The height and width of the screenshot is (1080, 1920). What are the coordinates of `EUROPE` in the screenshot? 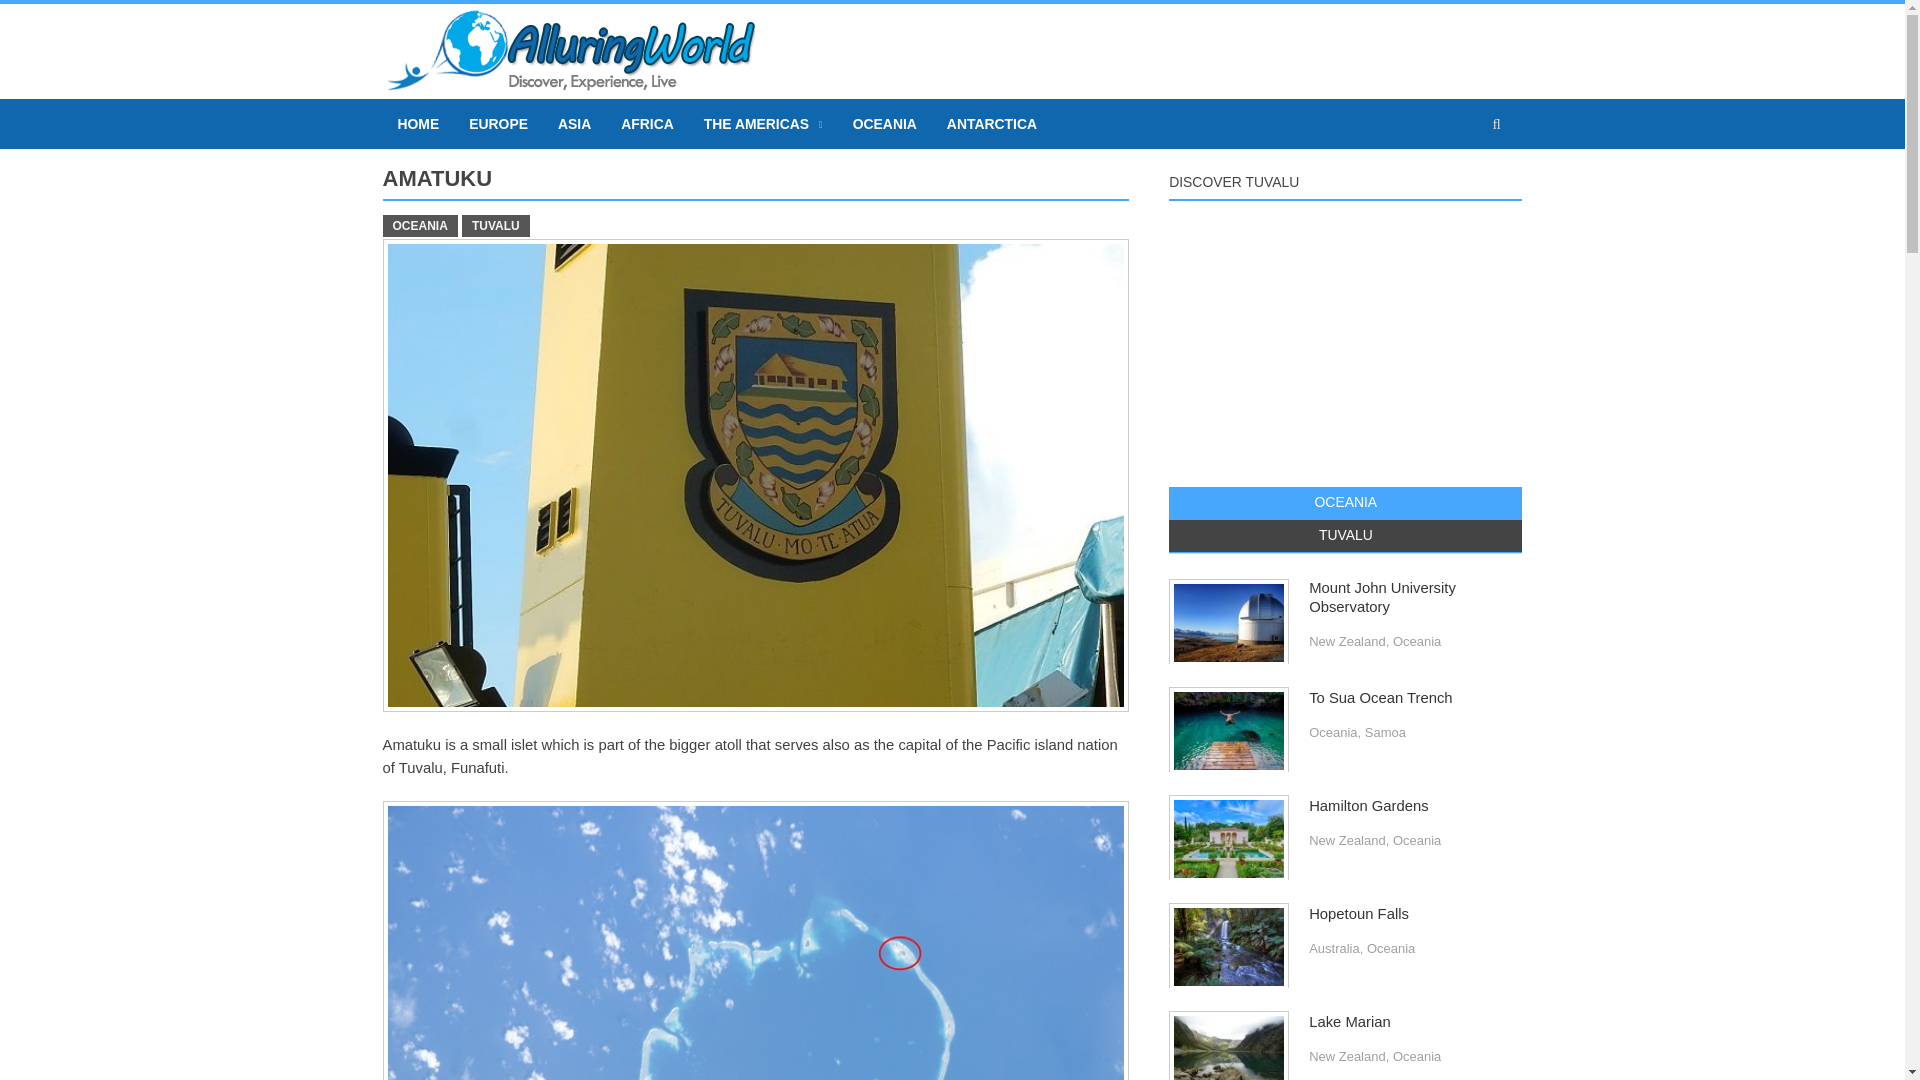 It's located at (498, 124).